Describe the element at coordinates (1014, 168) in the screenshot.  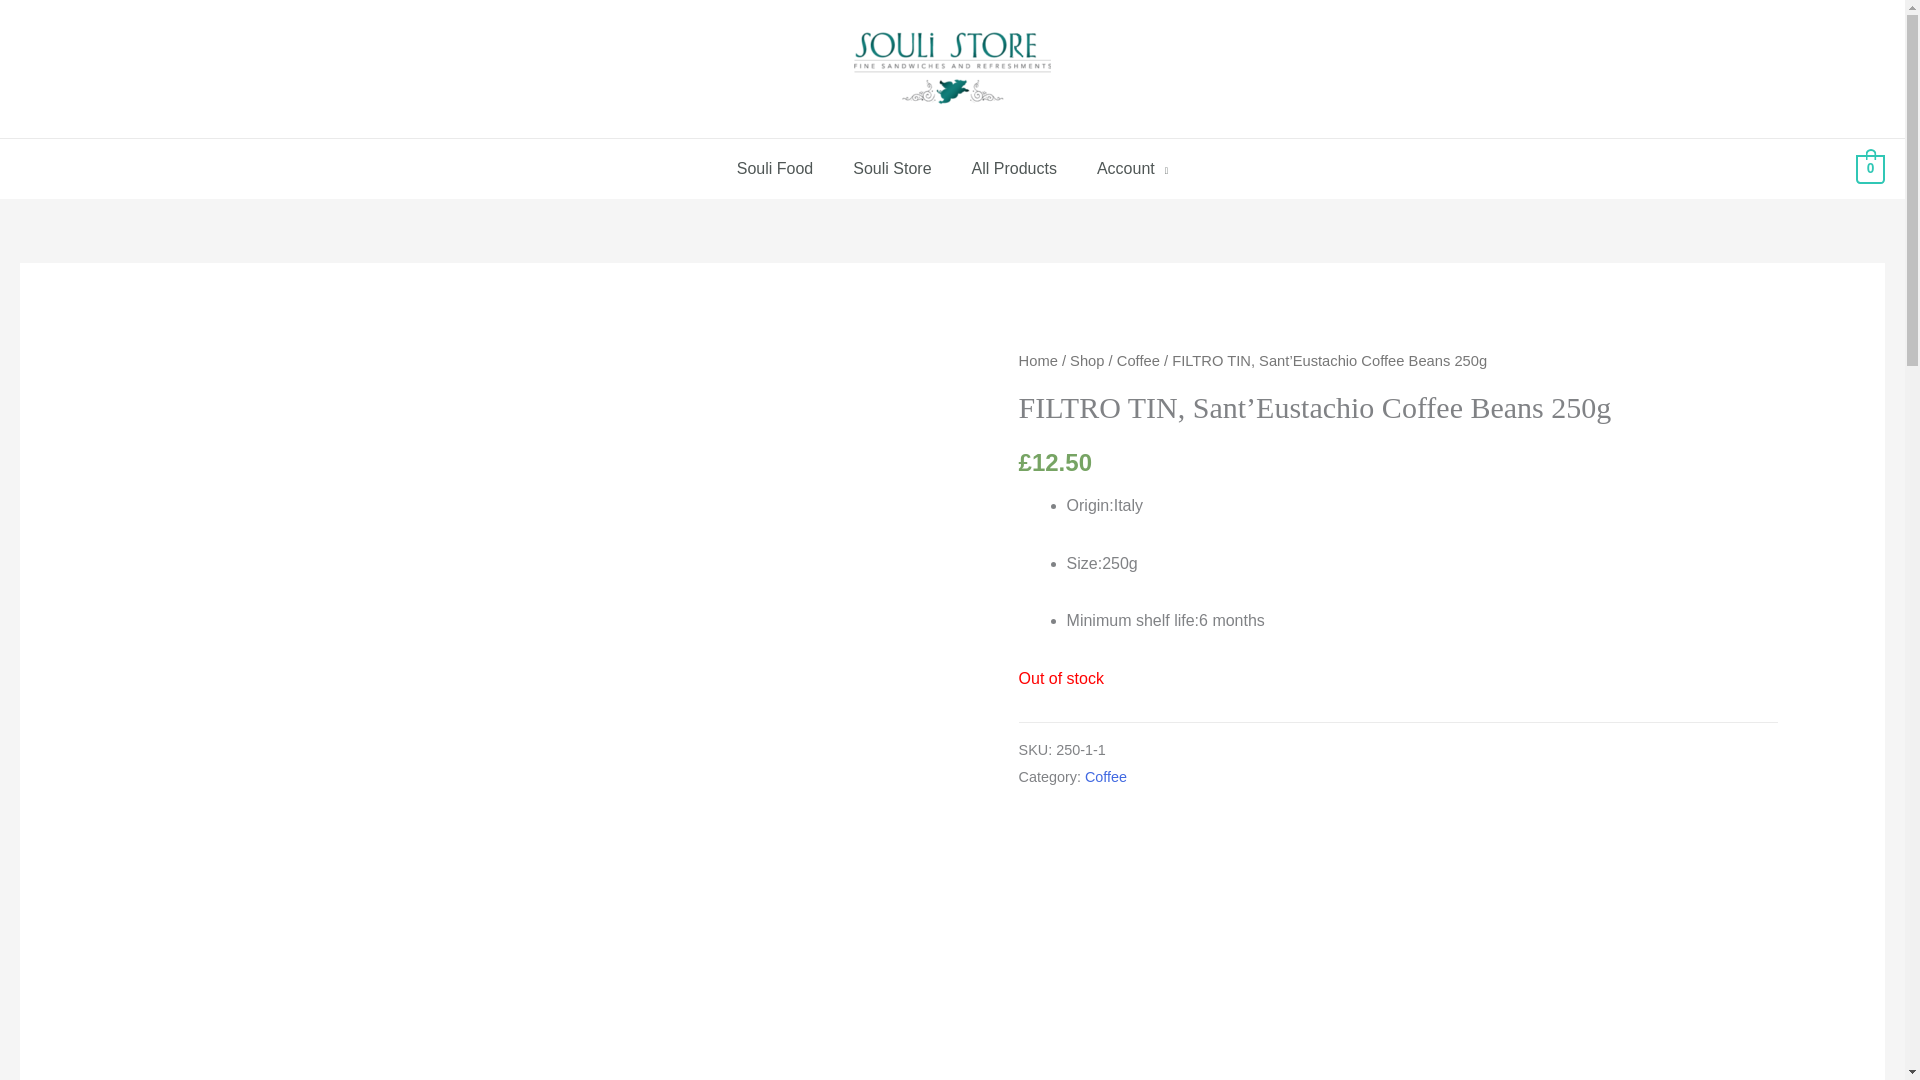
I see `All Products` at that location.